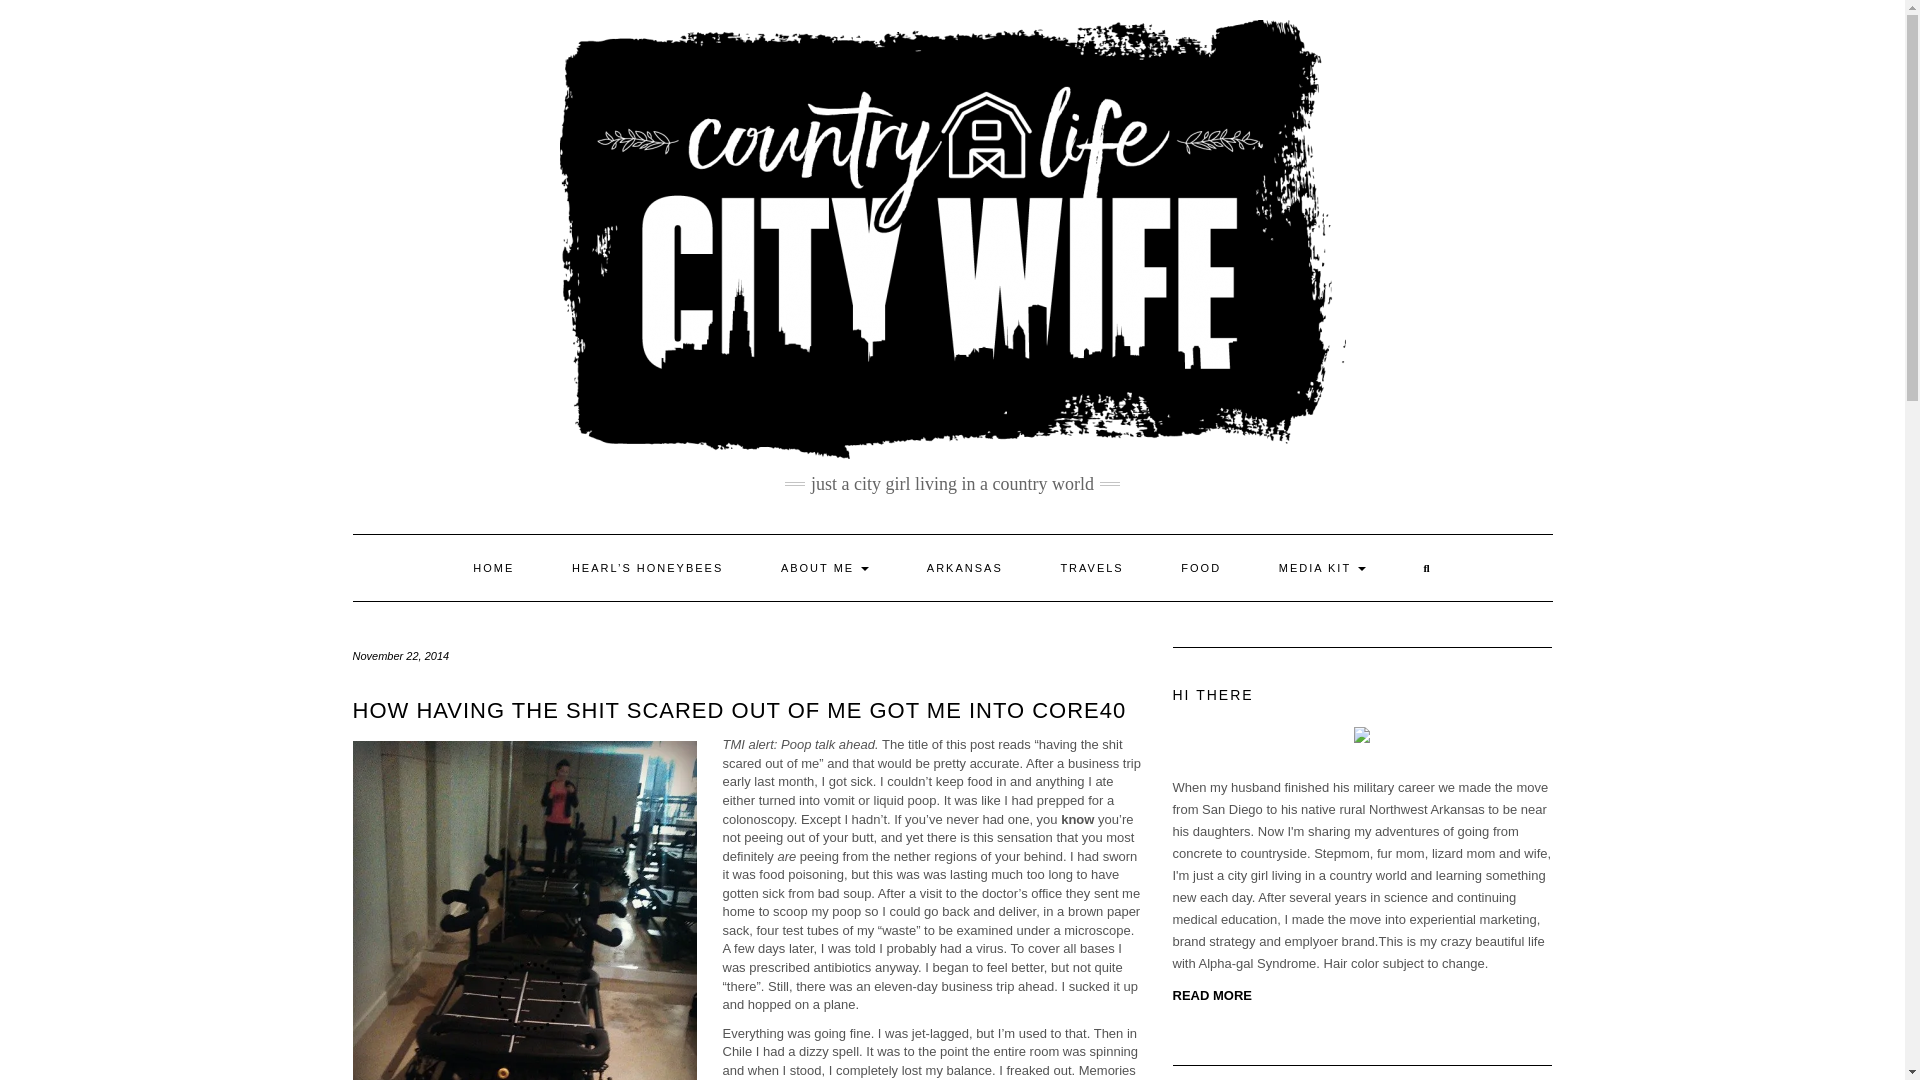 This screenshot has height=1080, width=1920. What do you see at coordinates (825, 567) in the screenshot?
I see `ABOUT ME` at bounding box center [825, 567].